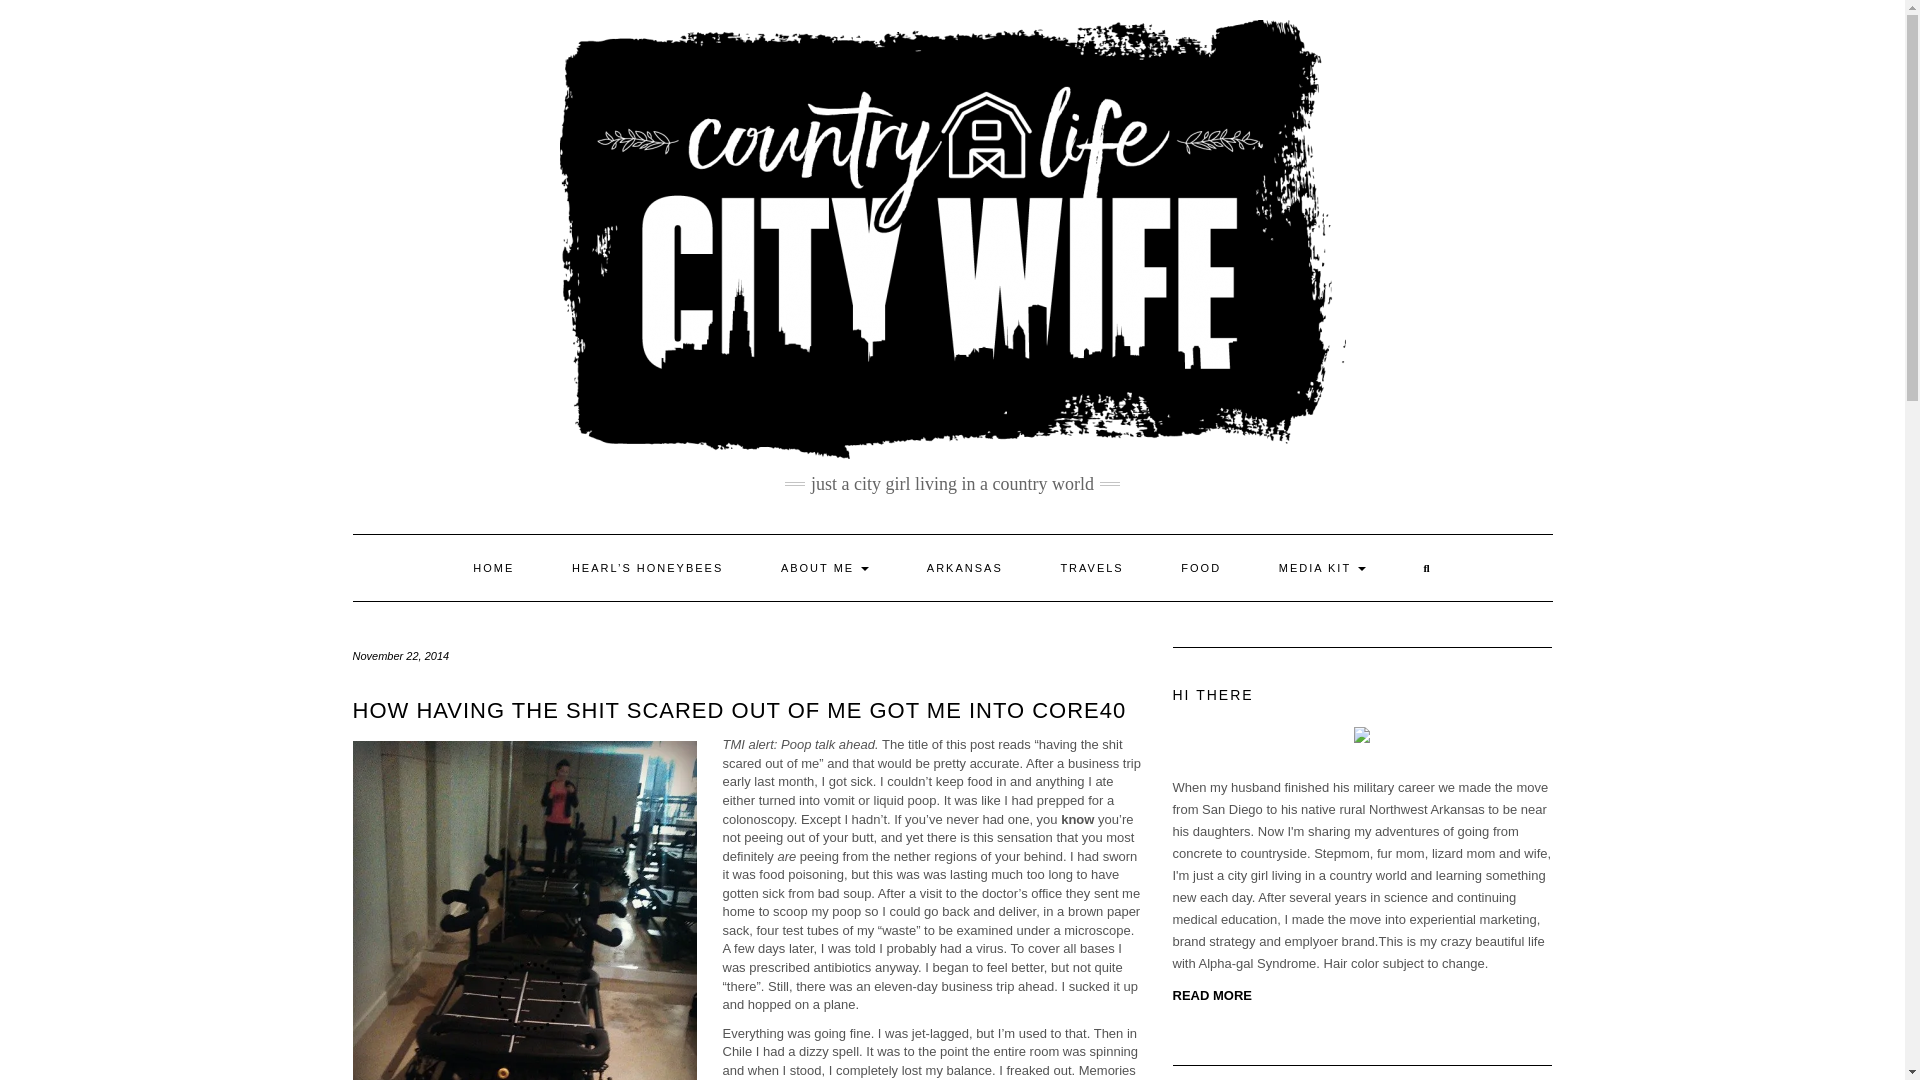 This screenshot has height=1080, width=1920. What do you see at coordinates (825, 567) in the screenshot?
I see `ABOUT ME` at bounding box center [825, 567].